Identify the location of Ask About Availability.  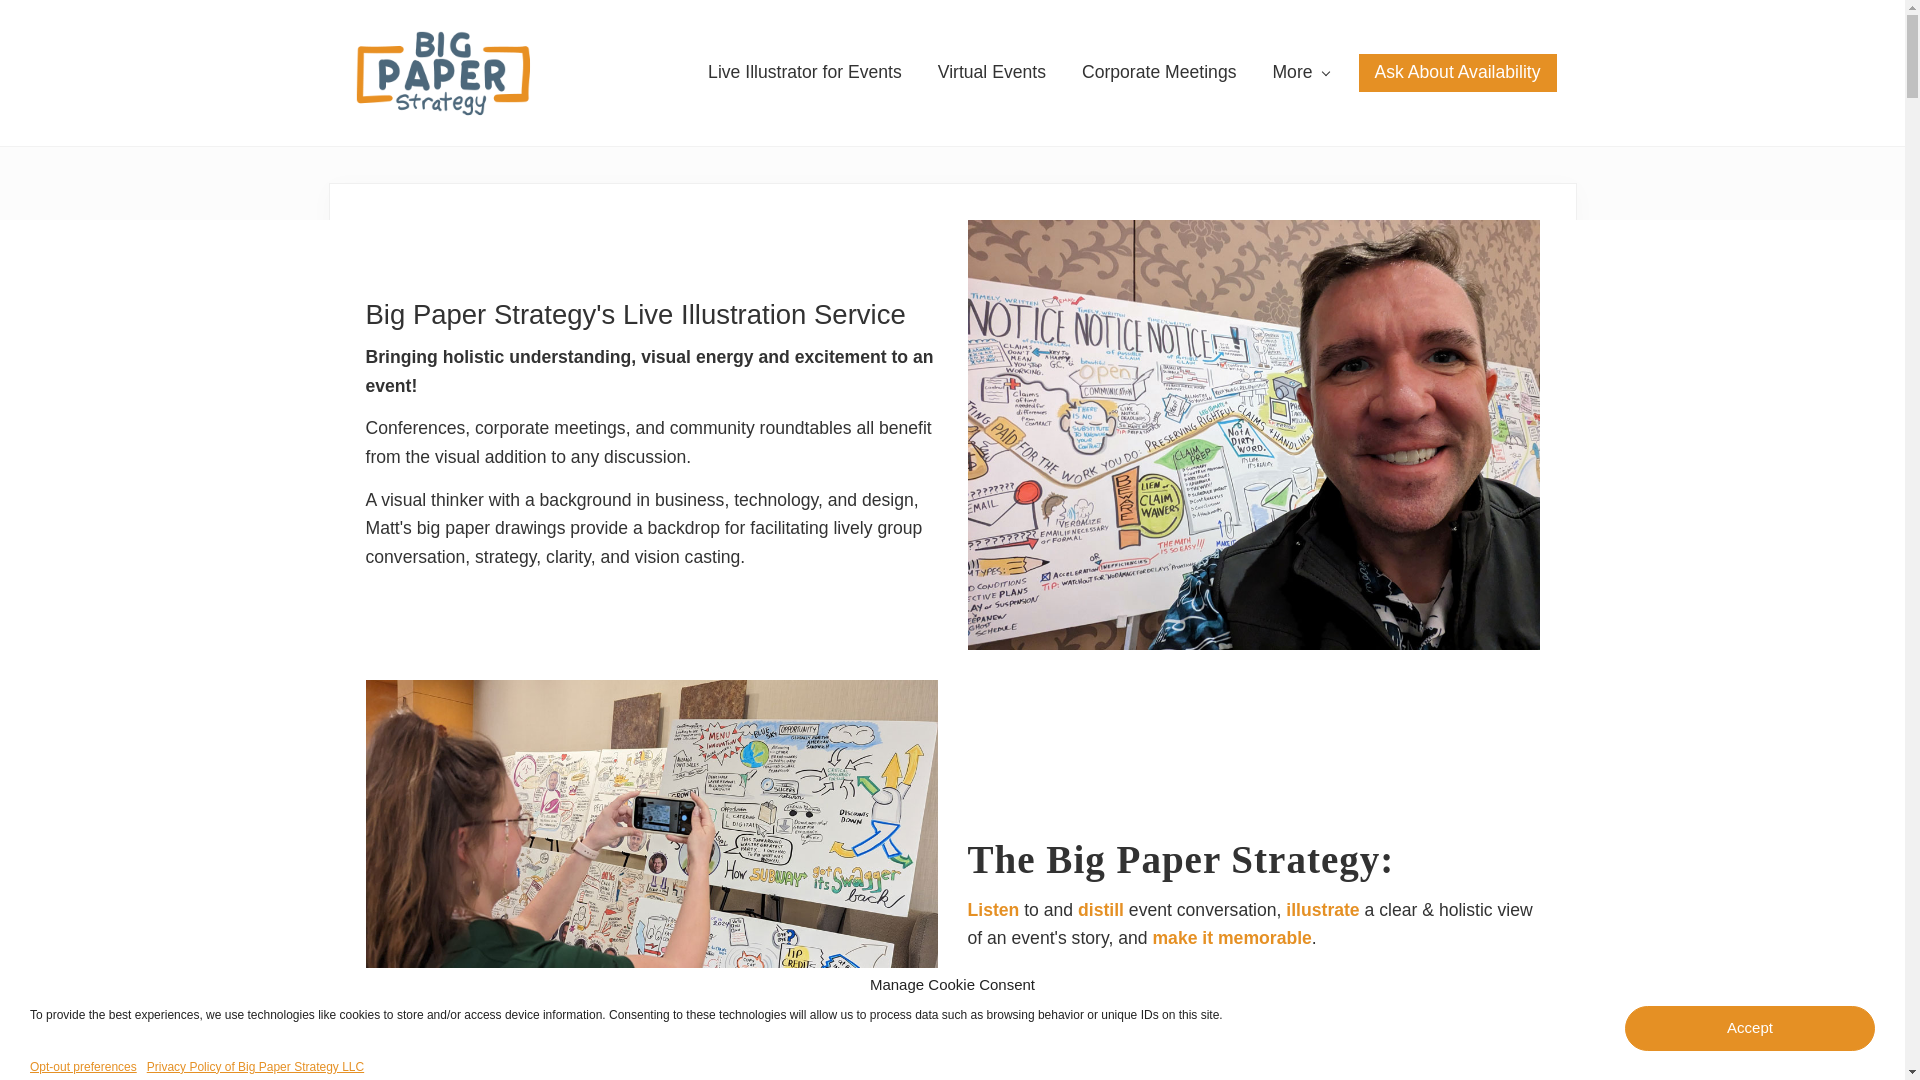
(1458, 72).